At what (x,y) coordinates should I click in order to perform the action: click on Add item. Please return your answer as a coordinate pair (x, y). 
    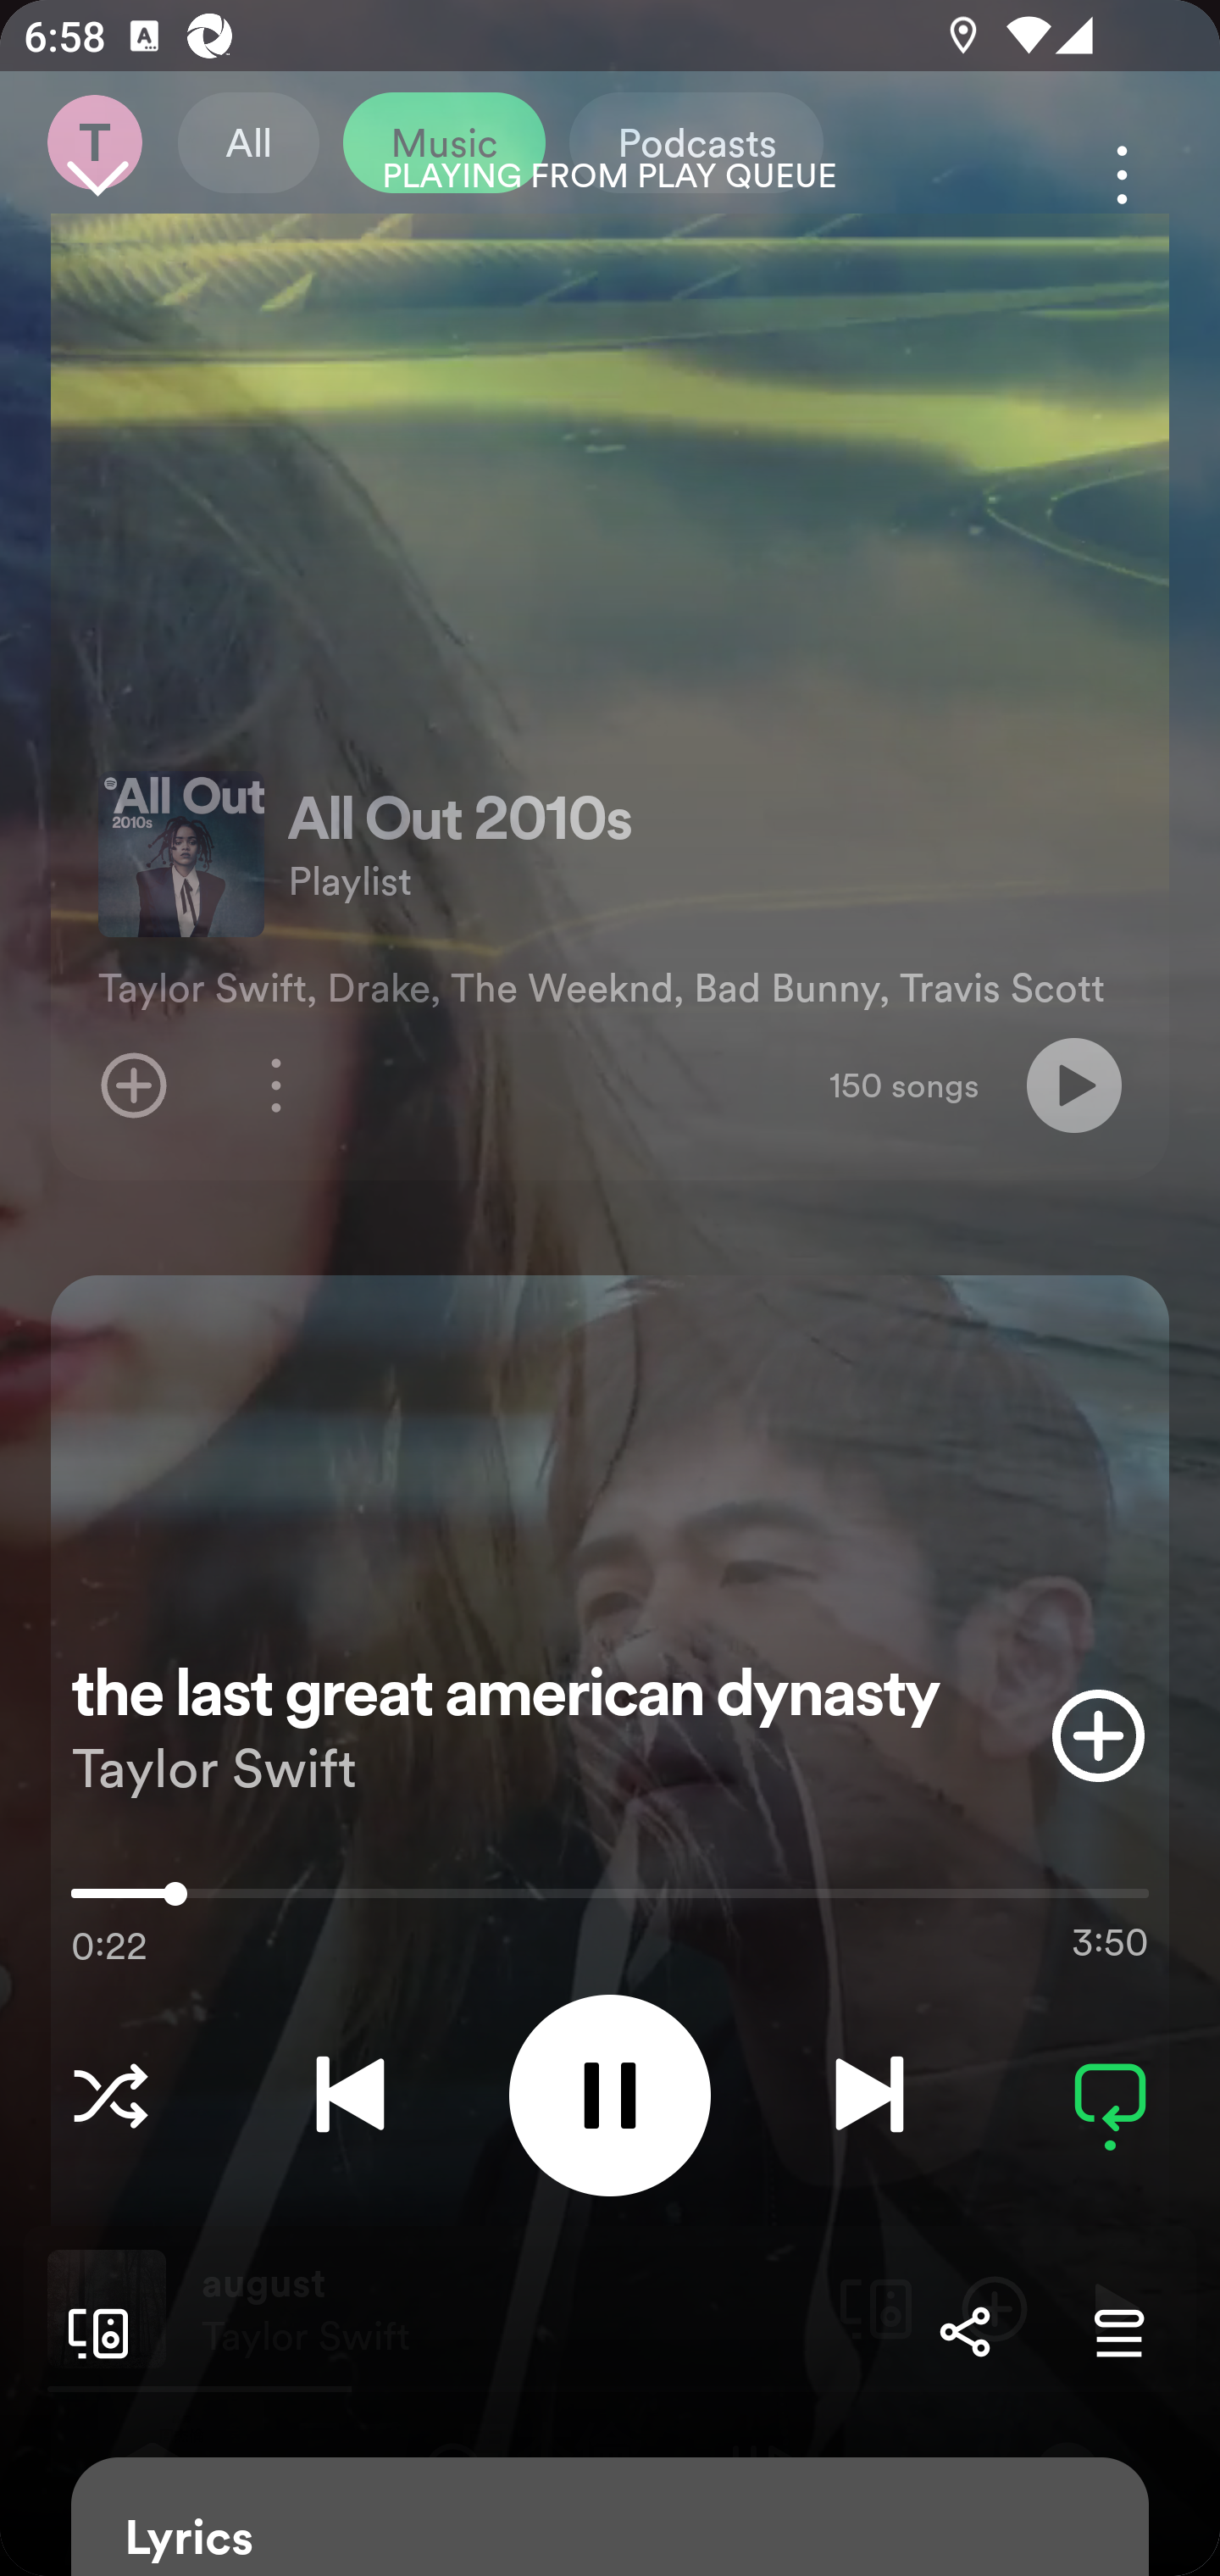
    Looking at the image, I should click on (1098, 1735).